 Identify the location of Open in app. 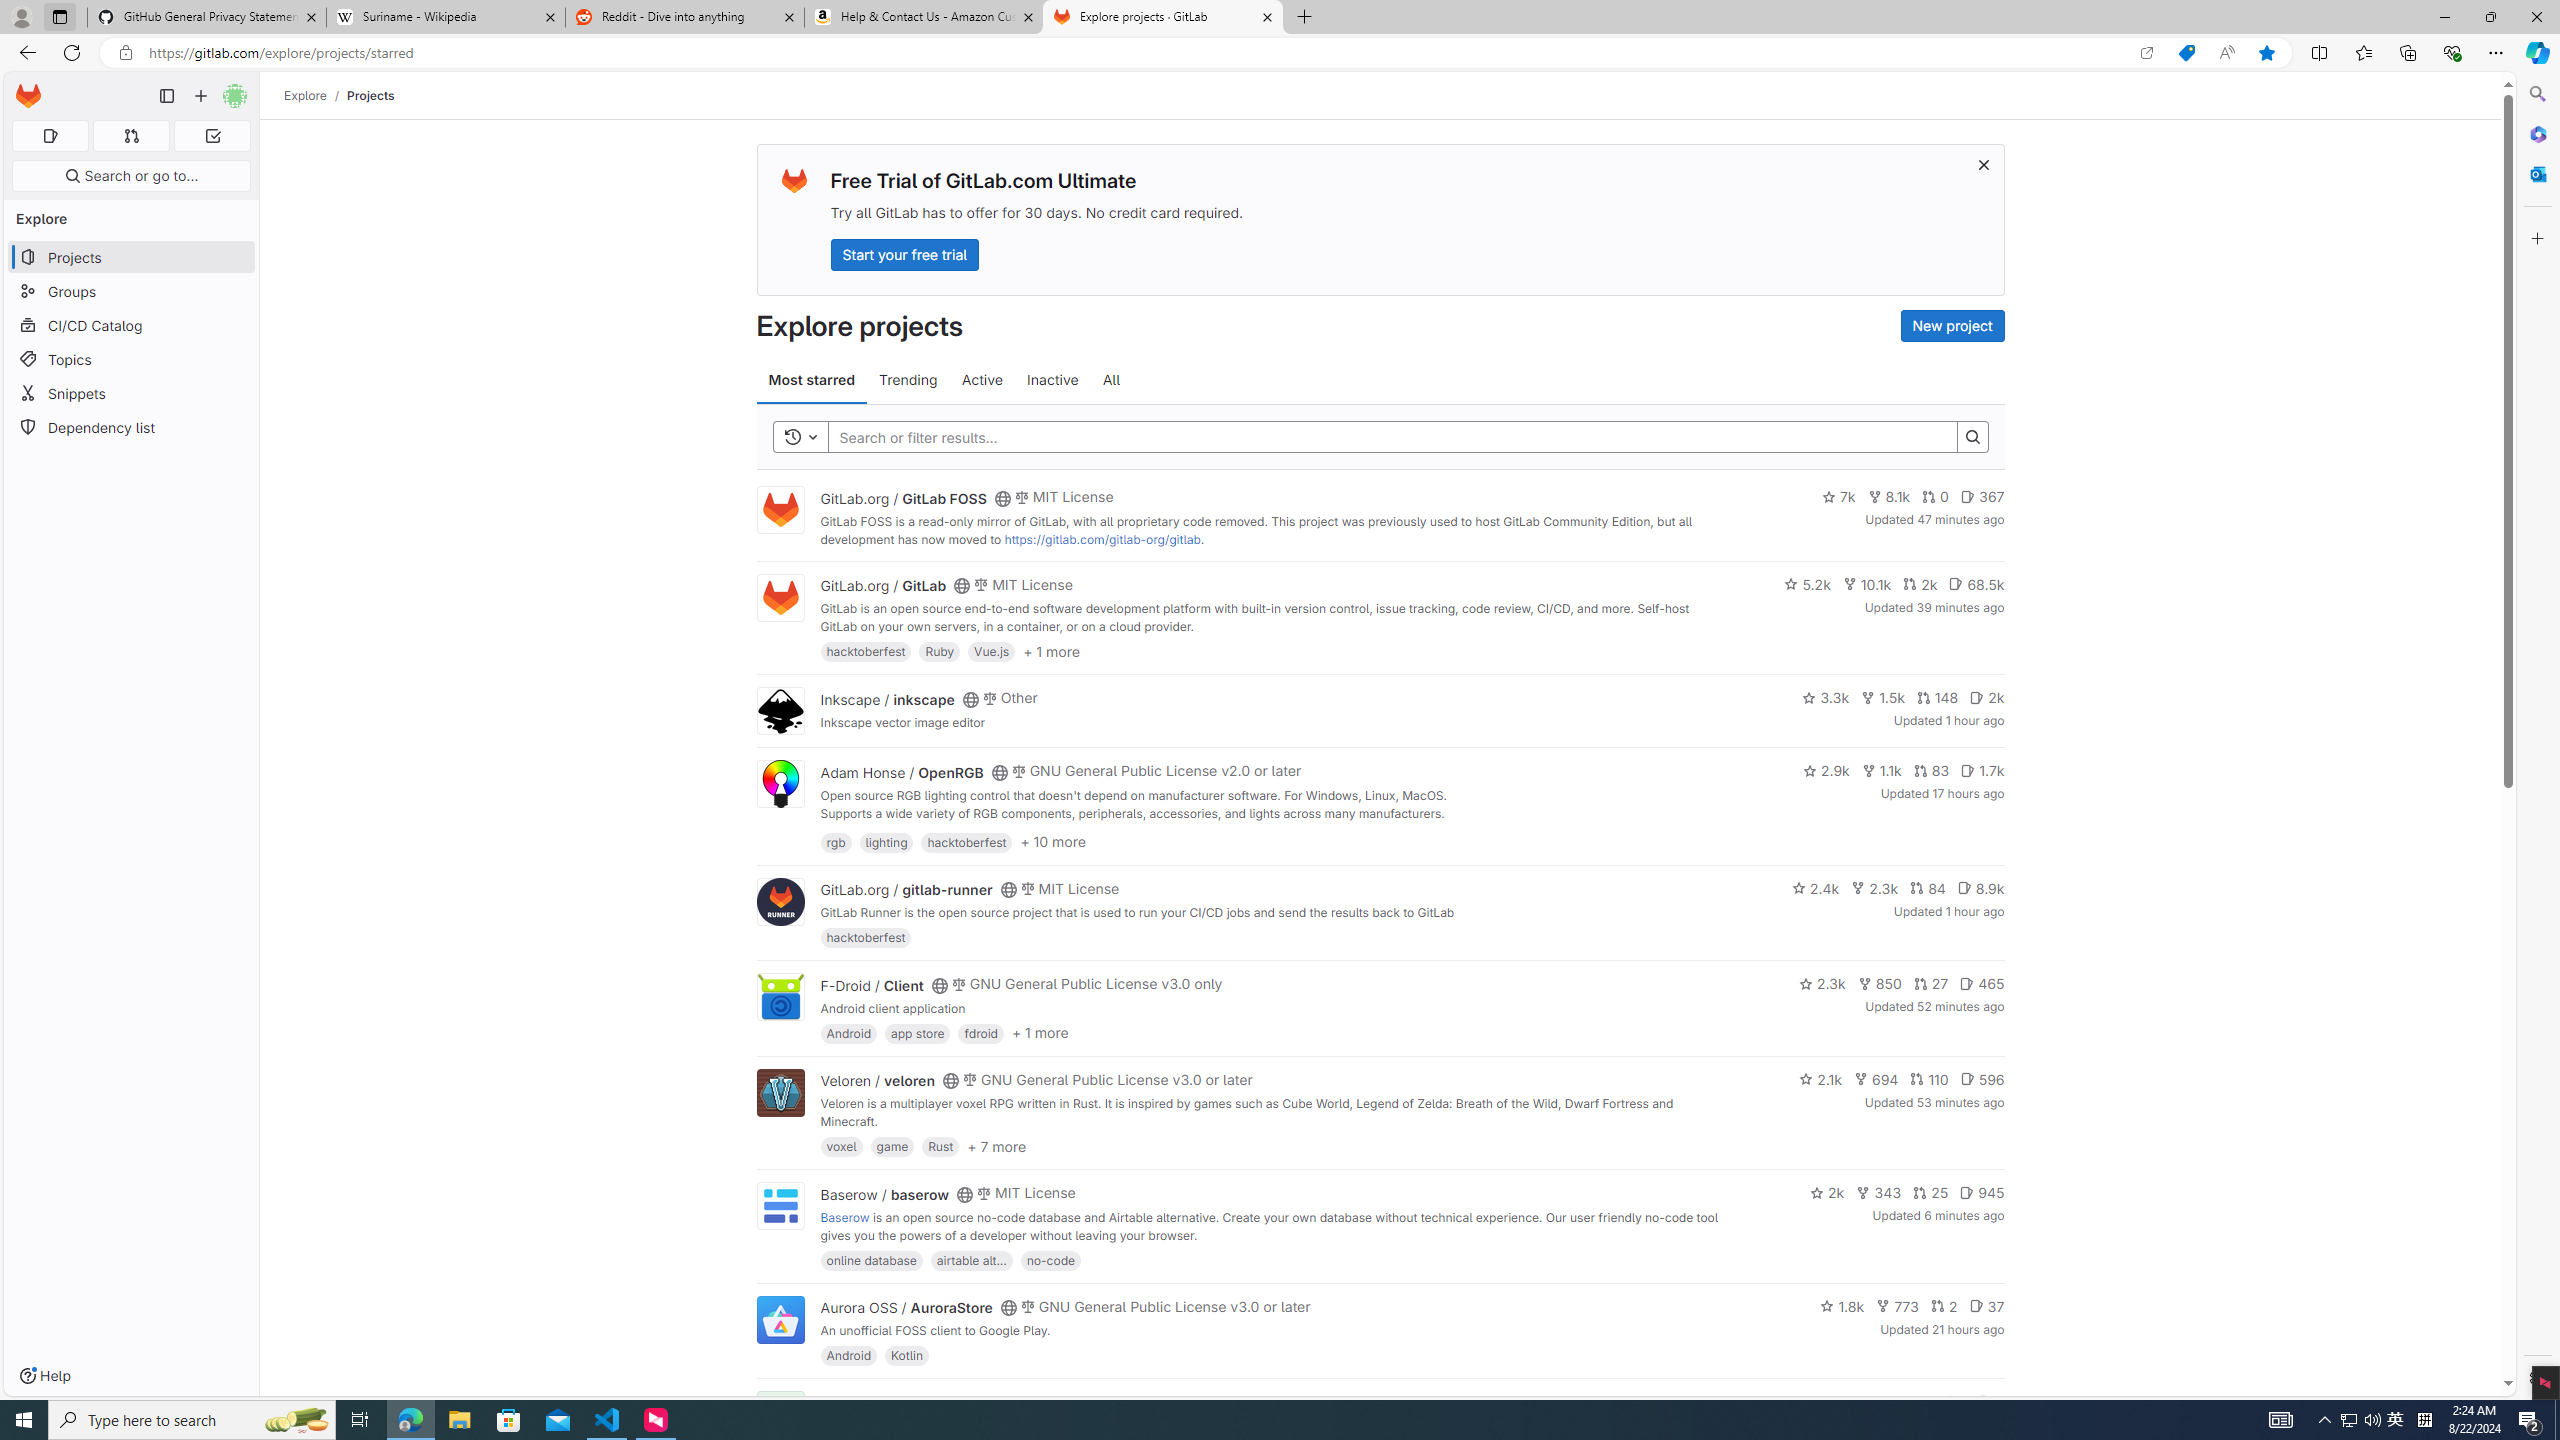
(2146, 53).